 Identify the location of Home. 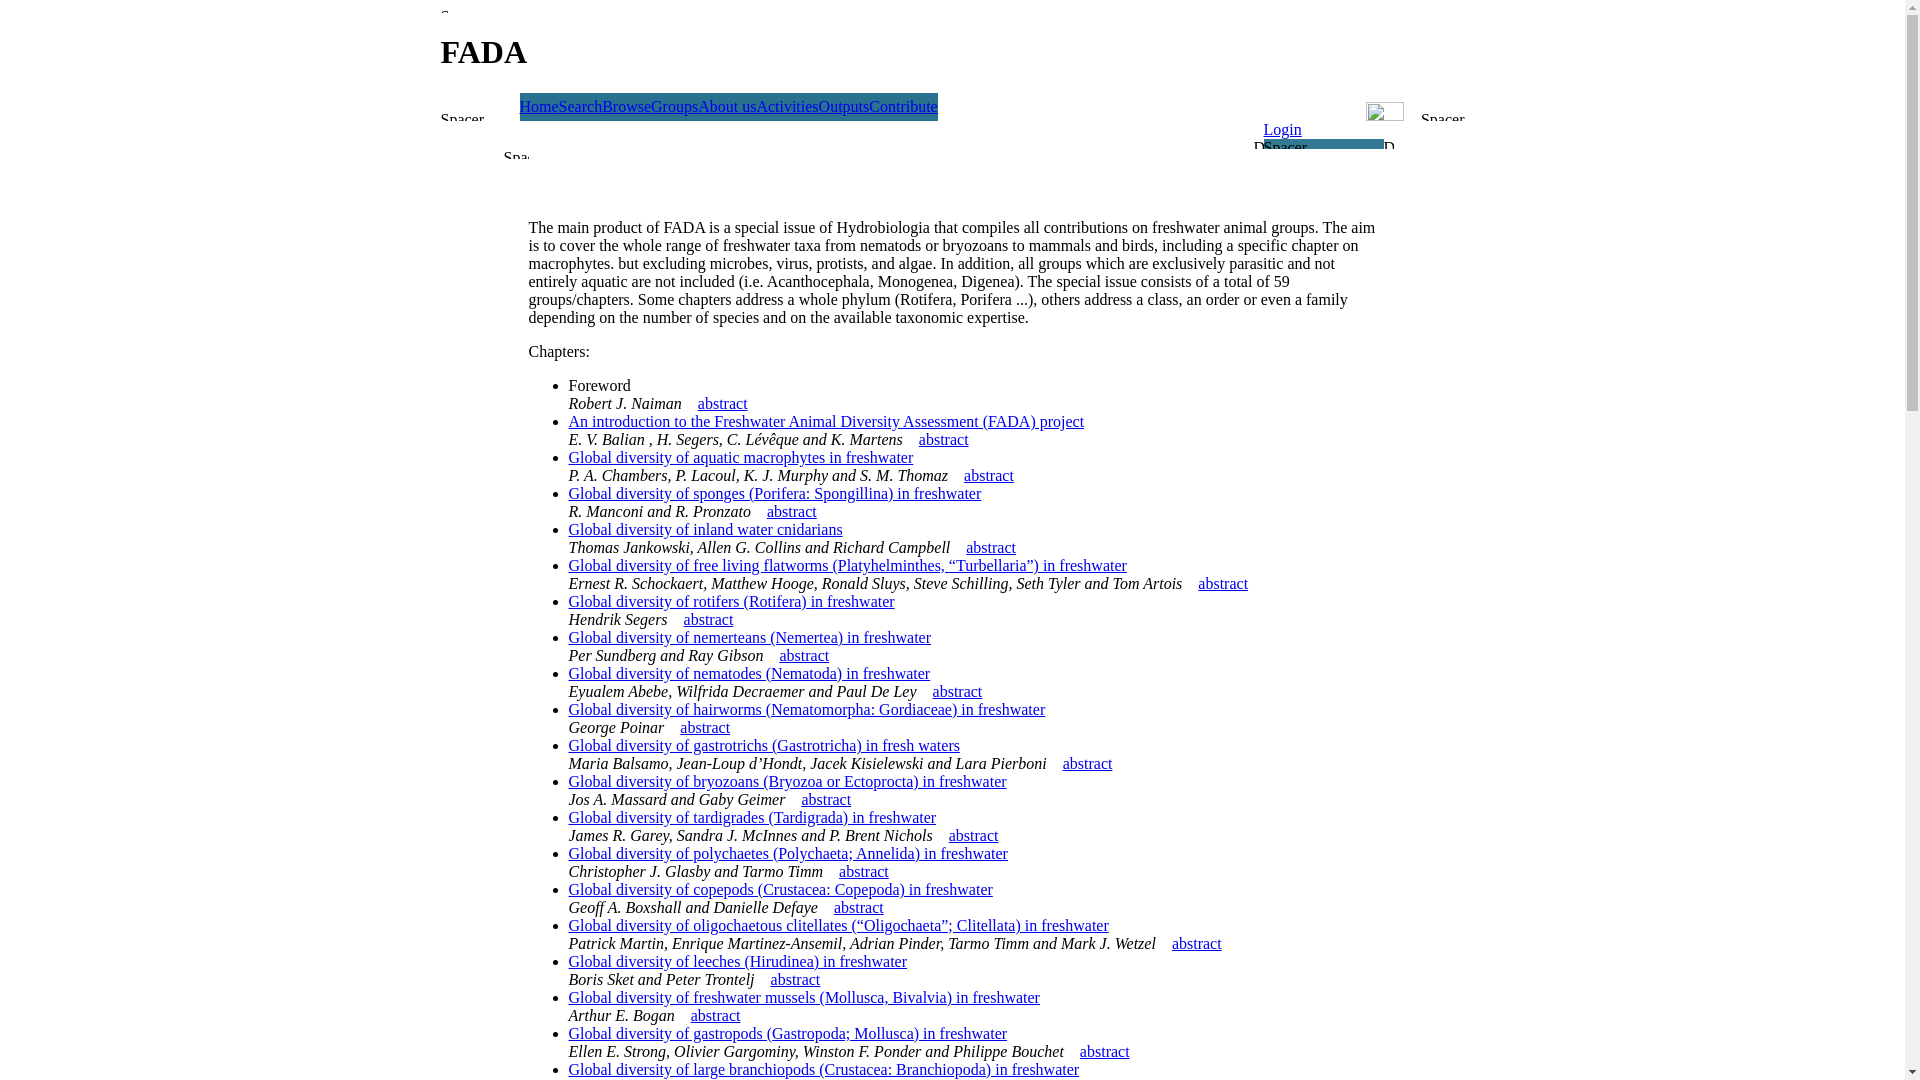
(540, 106).